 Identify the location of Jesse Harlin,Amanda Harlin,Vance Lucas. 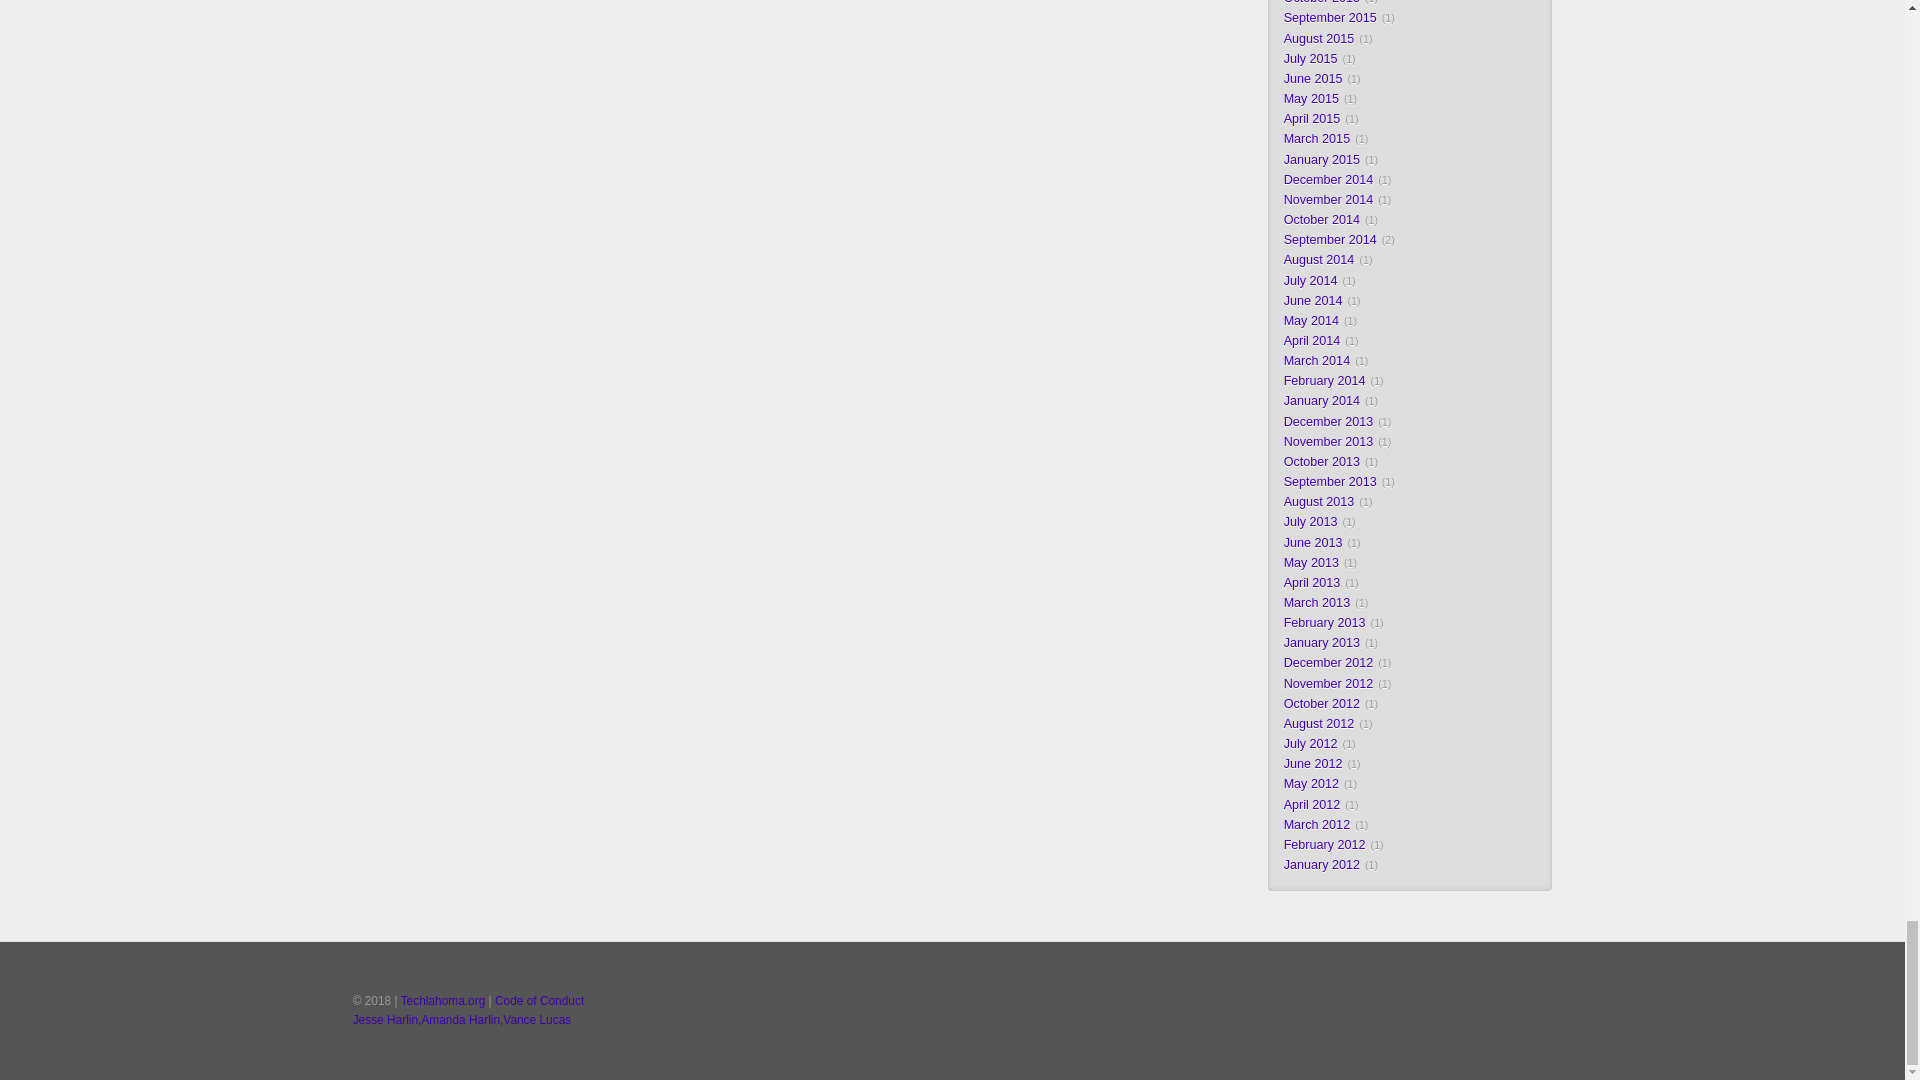
(462, 1020).